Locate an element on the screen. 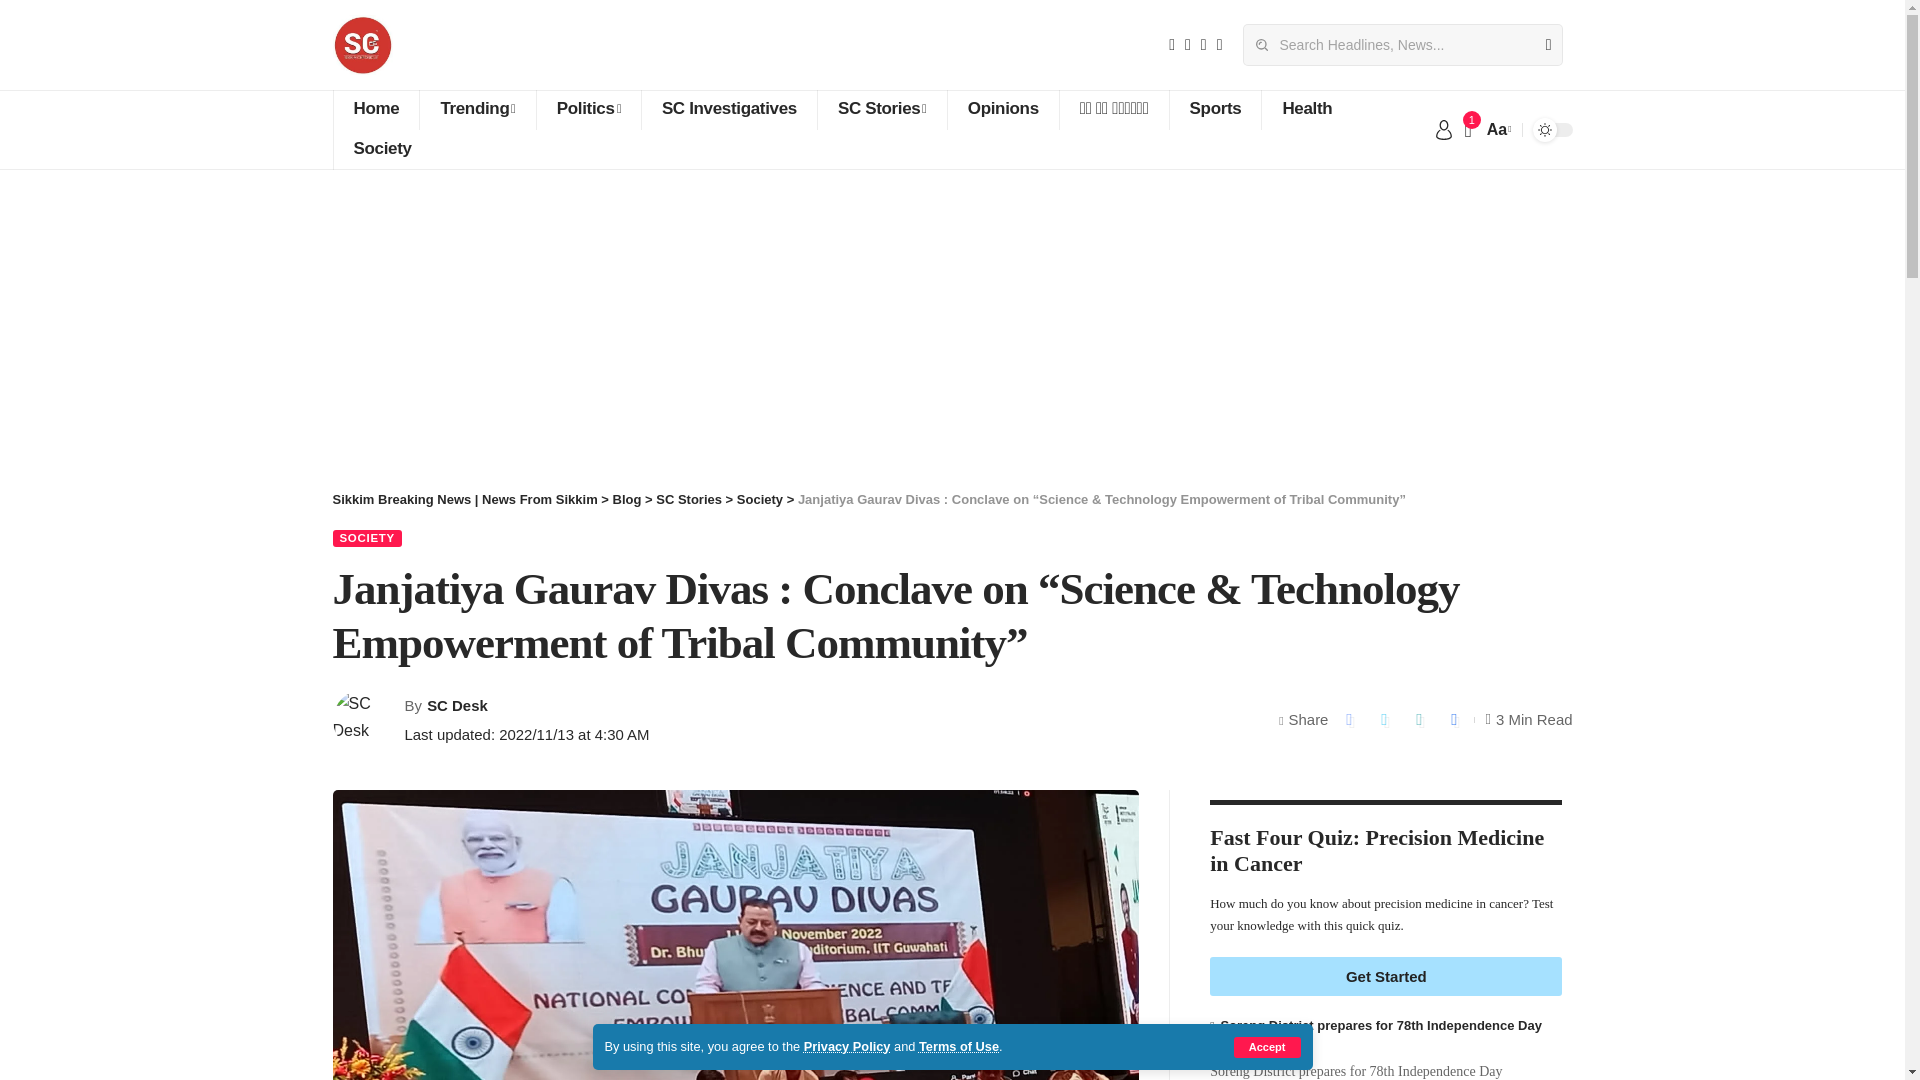 This screenshot has height=1080, width=1920. SC Investigatives is located at coordinates (729, 109).